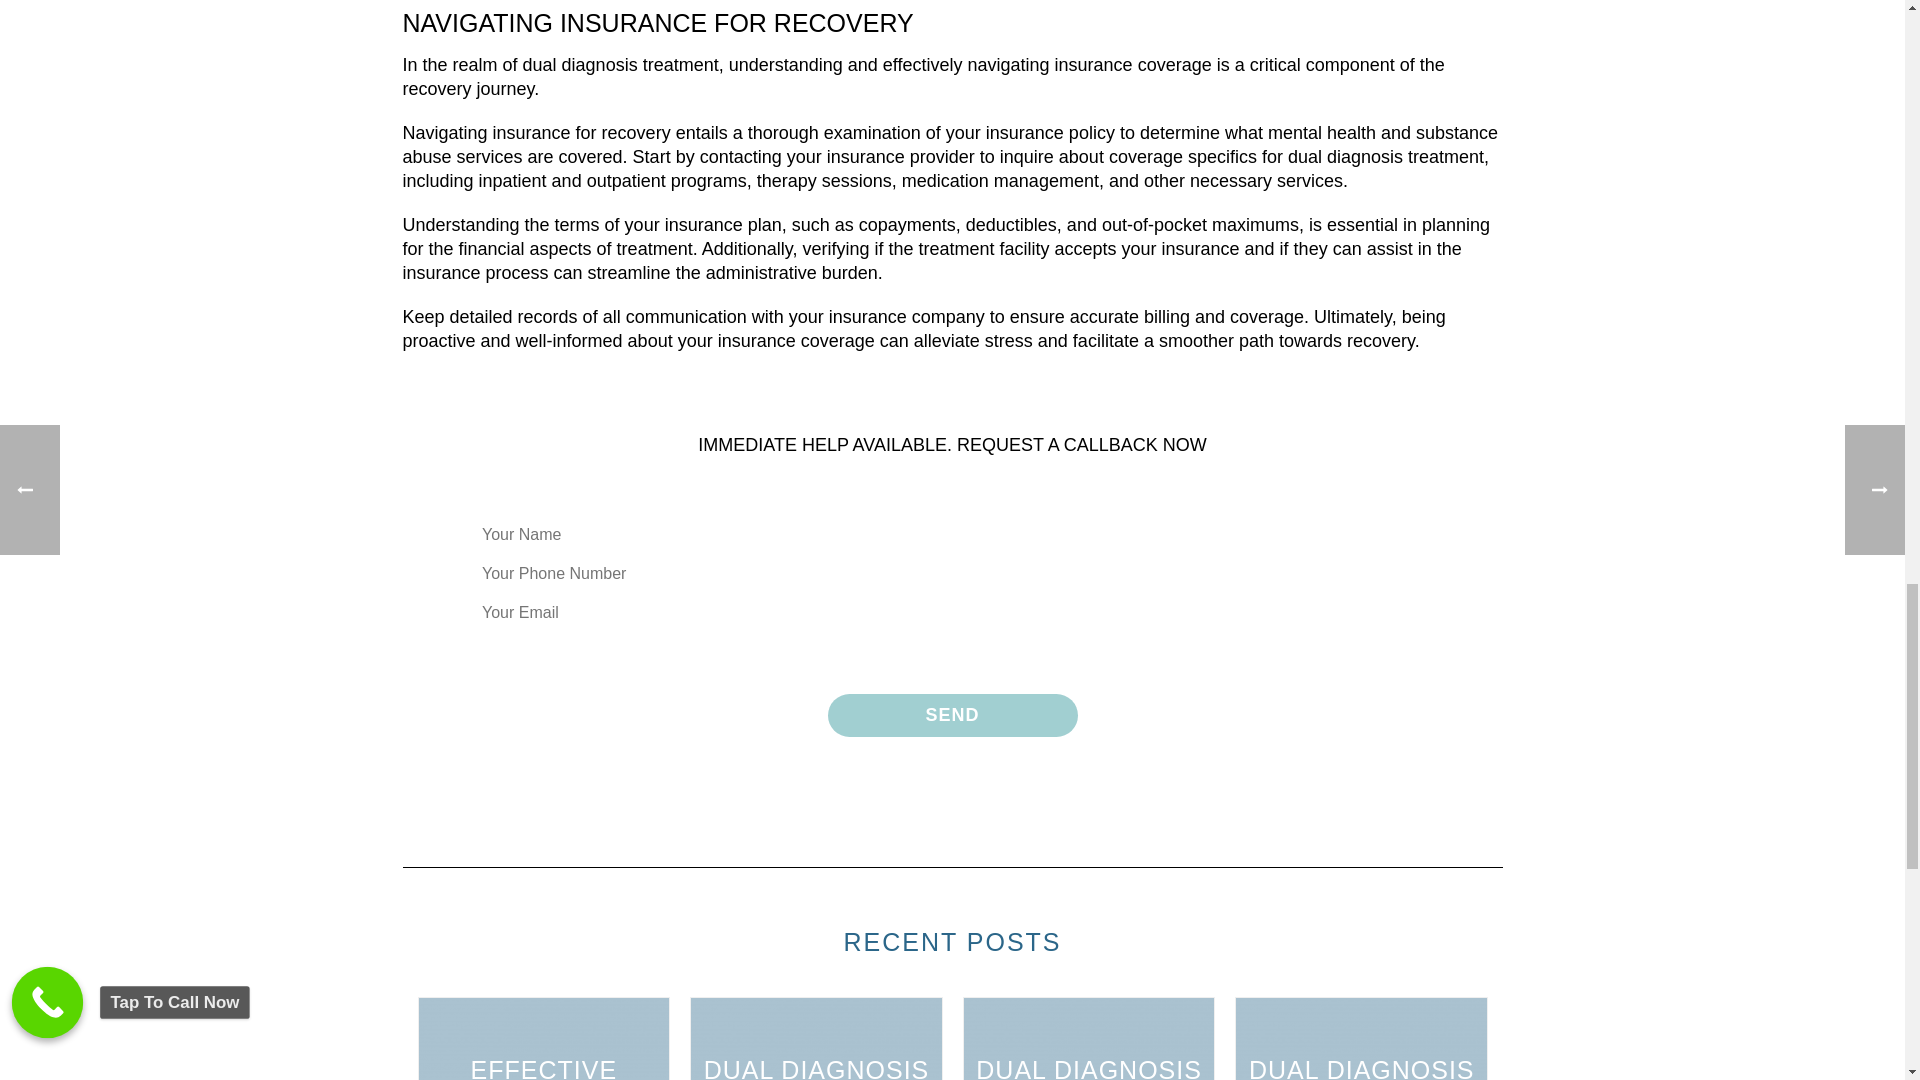 Image resolution: width=1920 pixels, height=1080 pixels. What do you see at coordinates (543, 1038) in the screenshot?
I see `EFFECTIVE TREATMENT FOR DUAL DIAGNOSIS` at bounding box center [543, 1038].